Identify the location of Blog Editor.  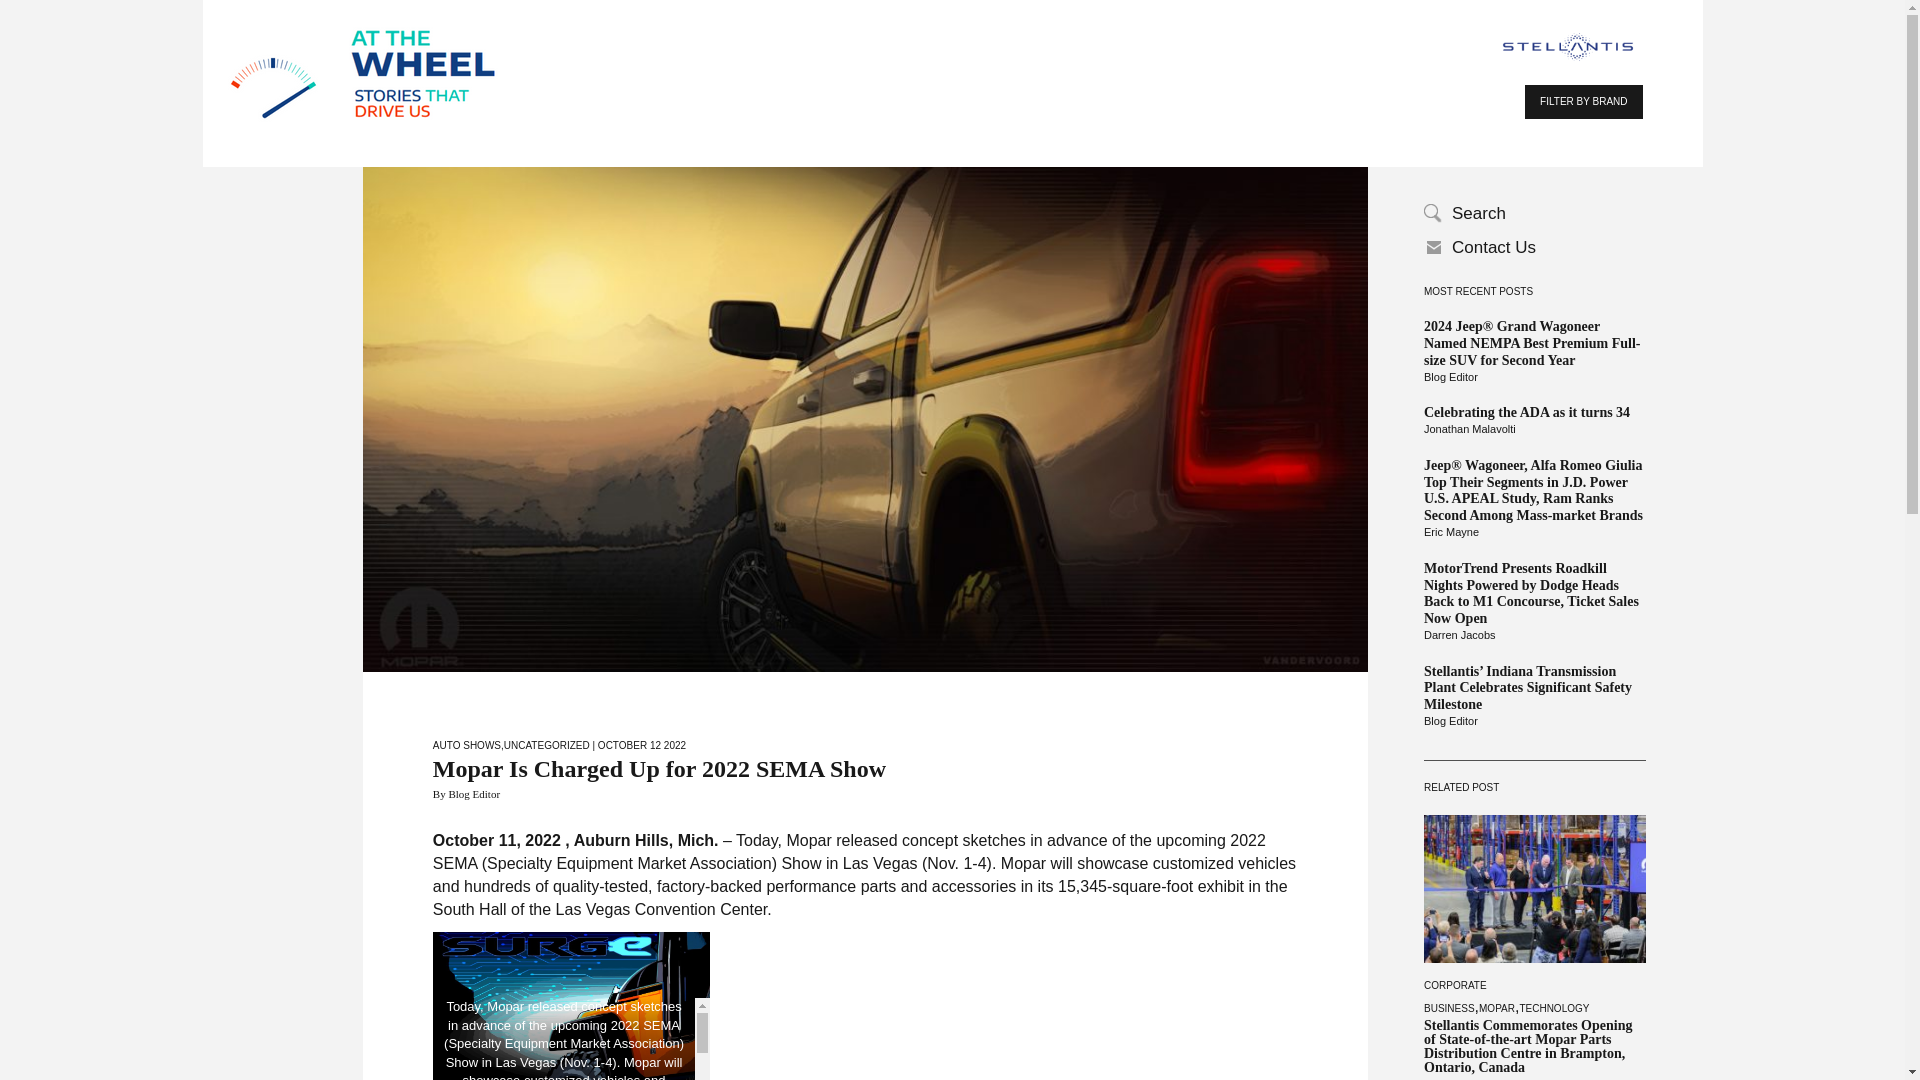
(1534, 722).